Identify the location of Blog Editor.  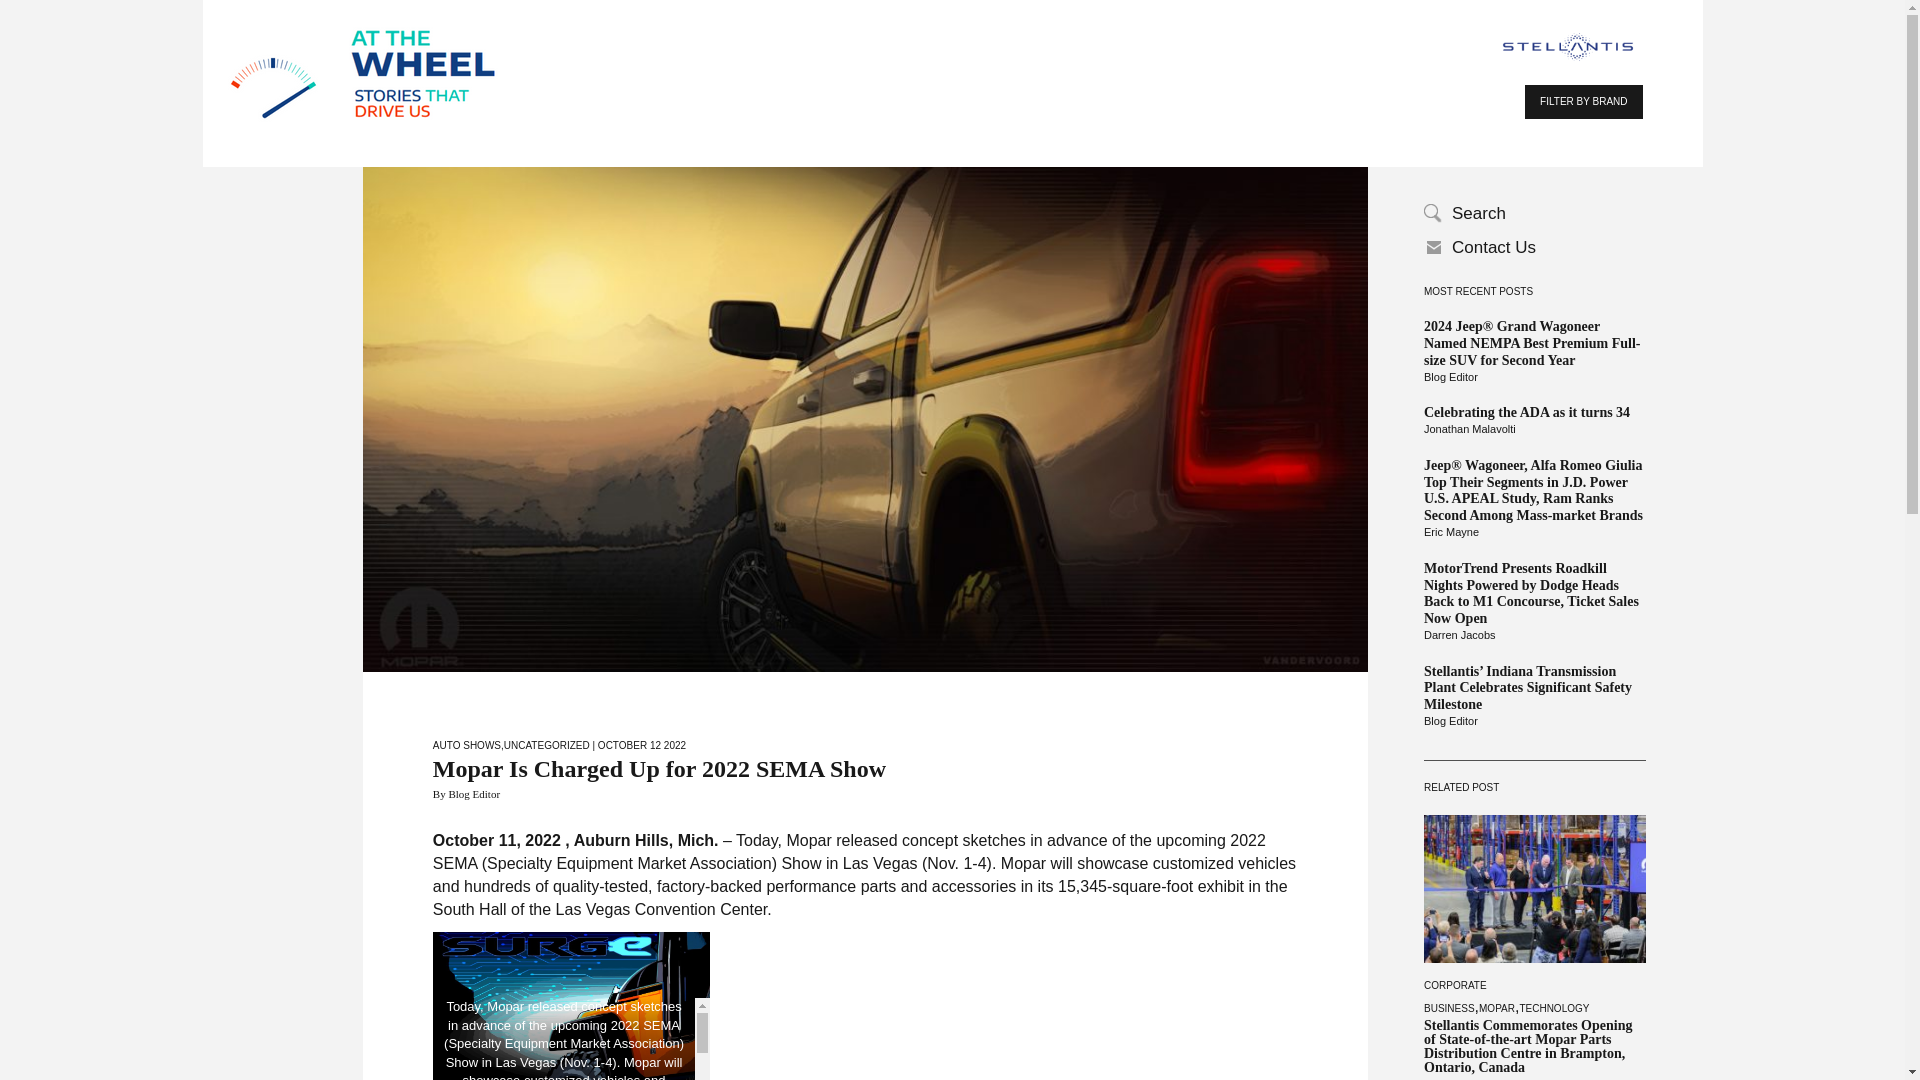
(1534, 722).